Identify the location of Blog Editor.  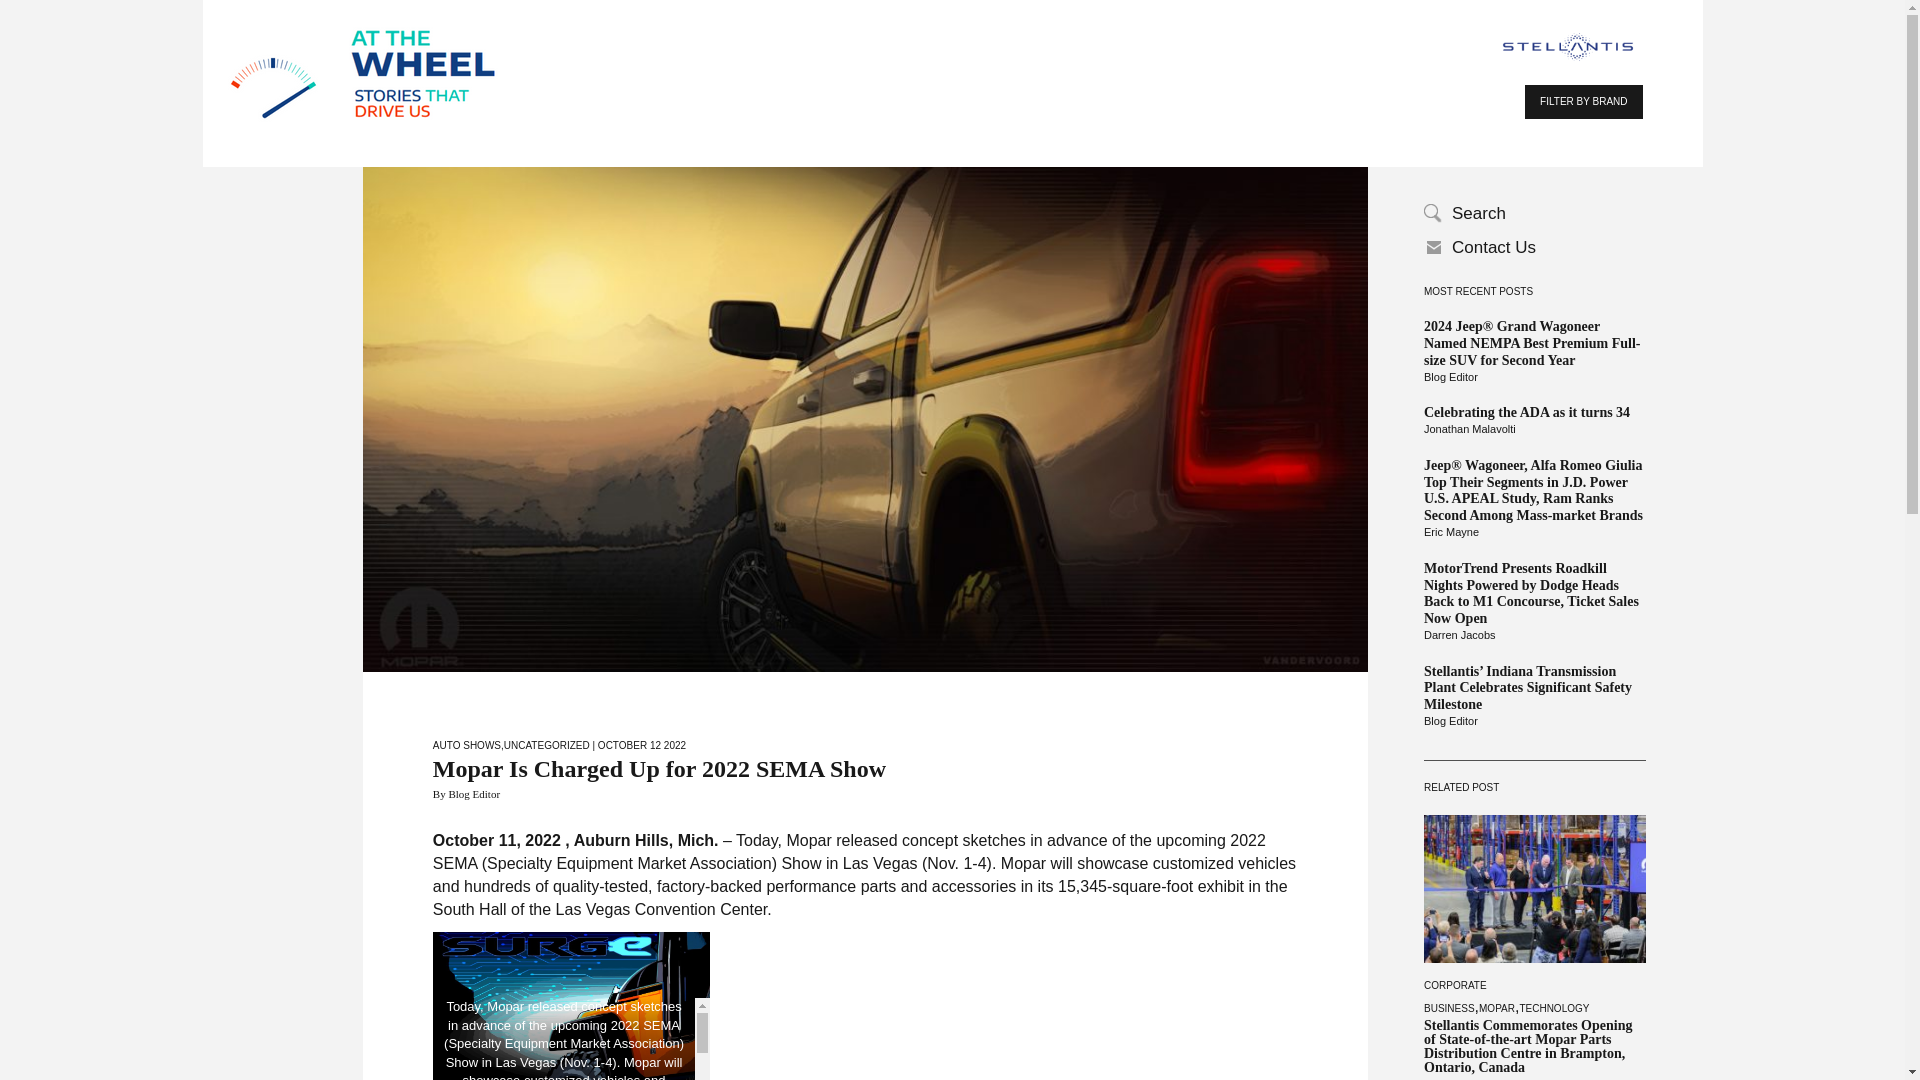
(1534, 722).